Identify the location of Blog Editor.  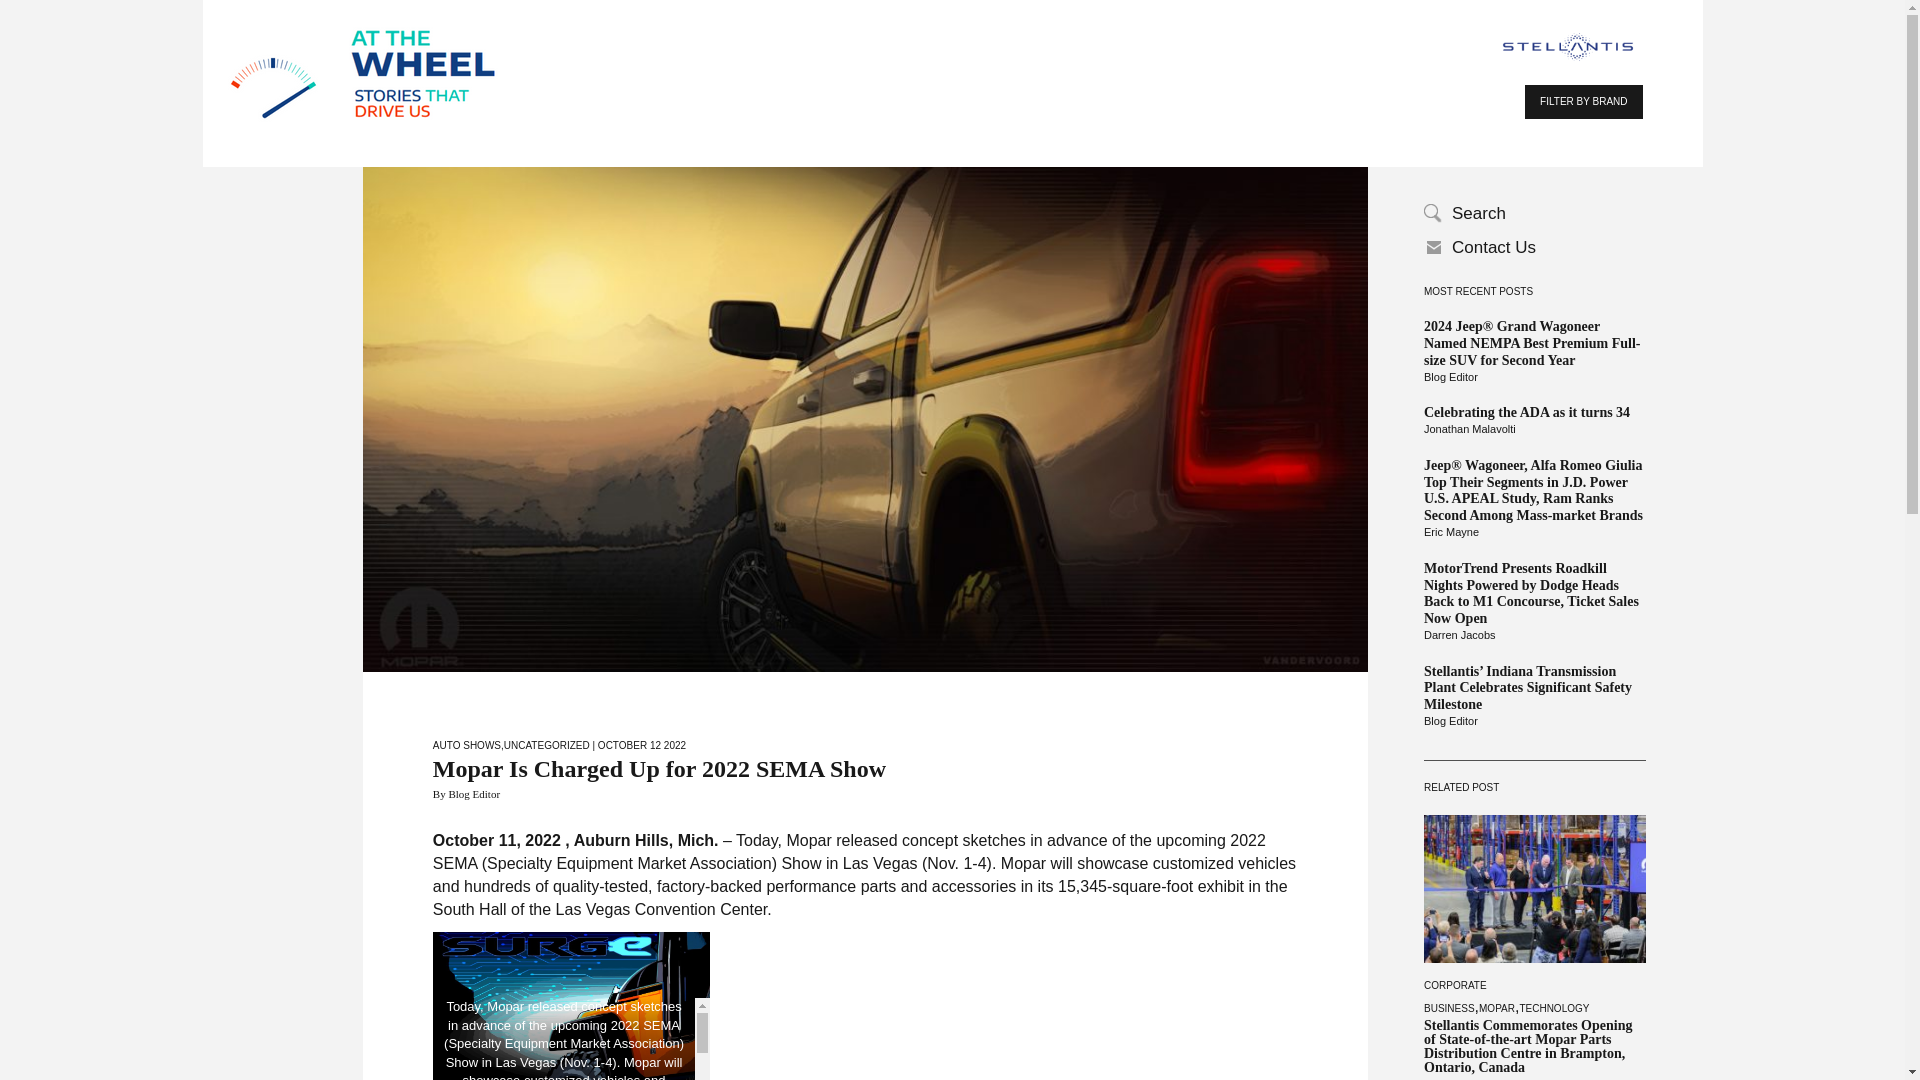
(1534, 722).